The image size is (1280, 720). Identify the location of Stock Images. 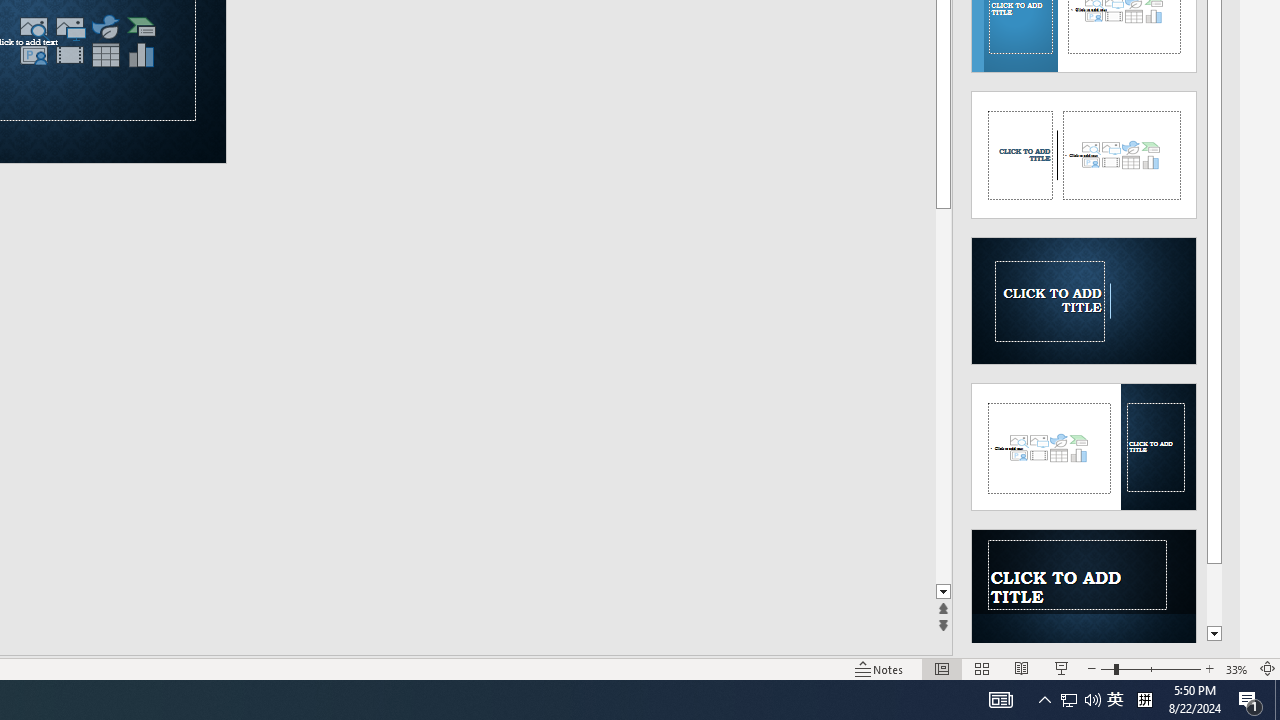
(33, 26).